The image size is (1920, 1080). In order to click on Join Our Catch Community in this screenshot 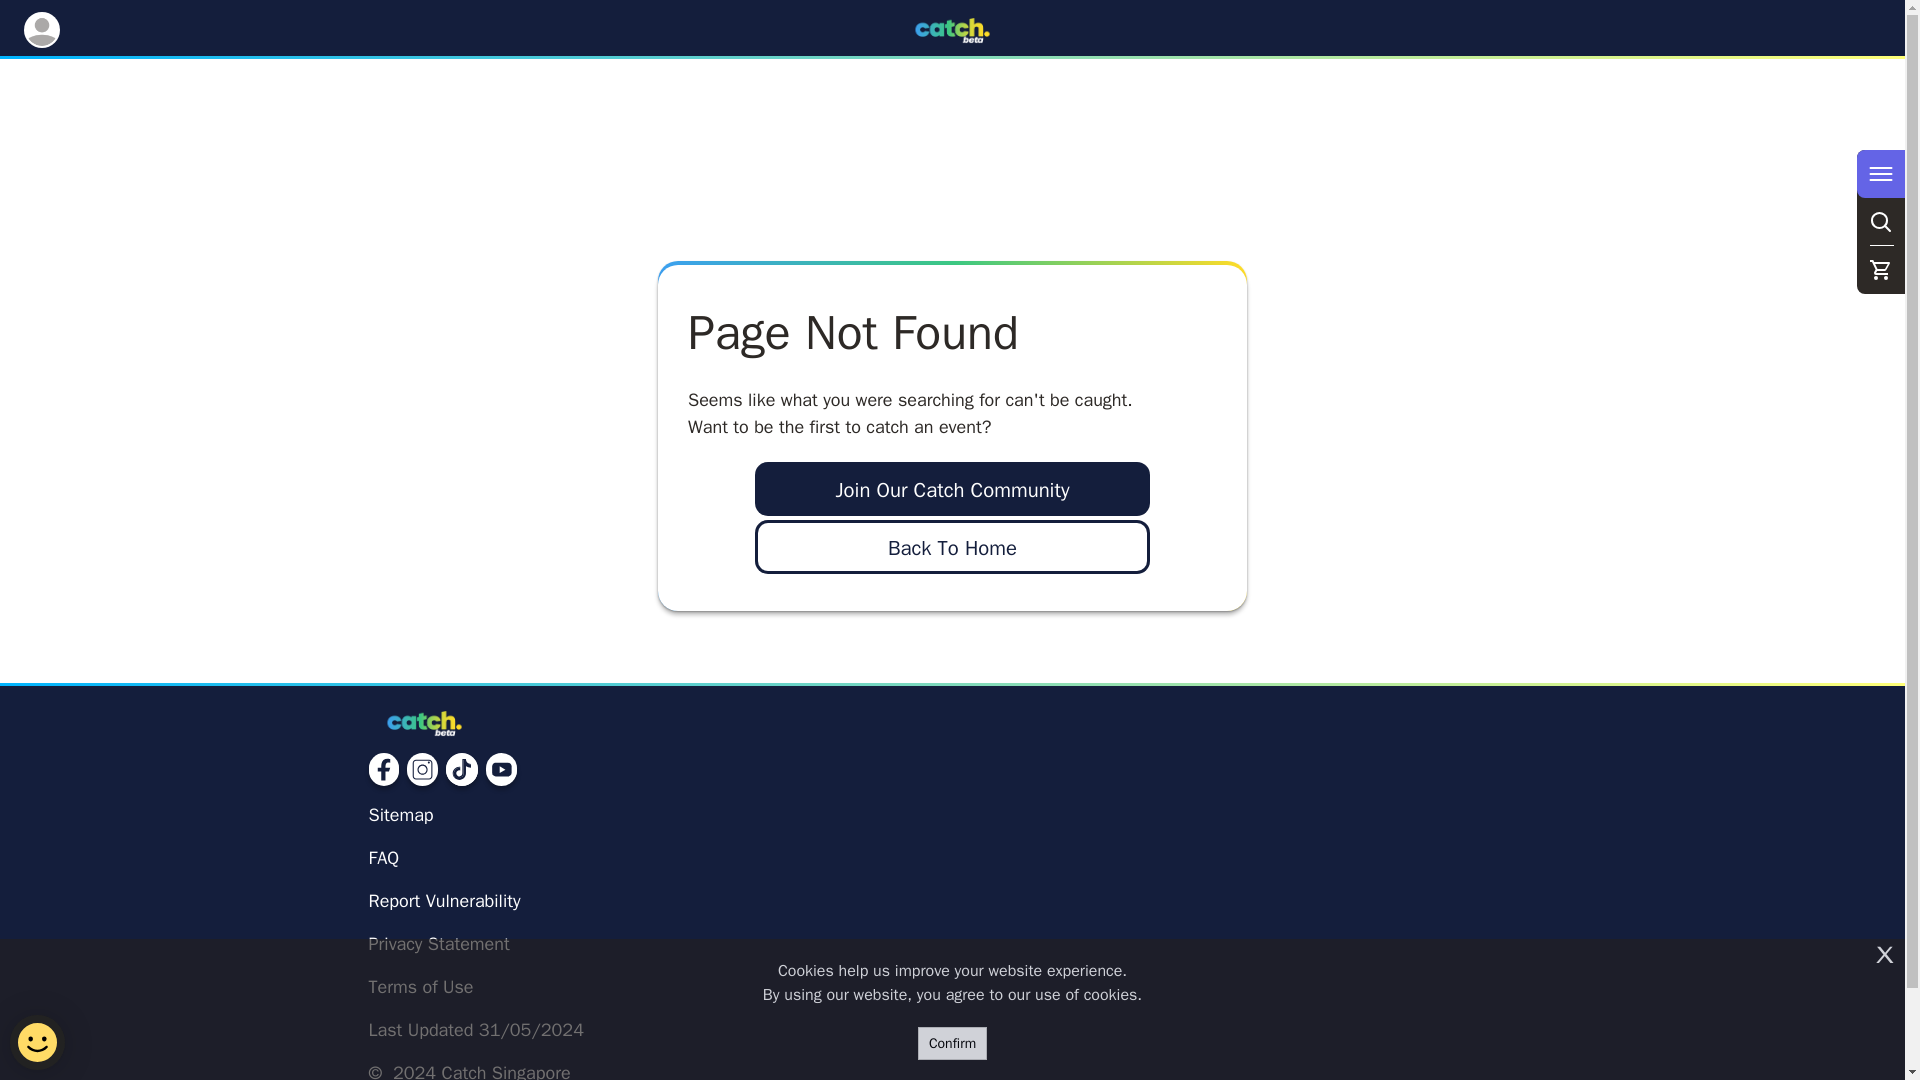, I will do `click(952, 490)`.